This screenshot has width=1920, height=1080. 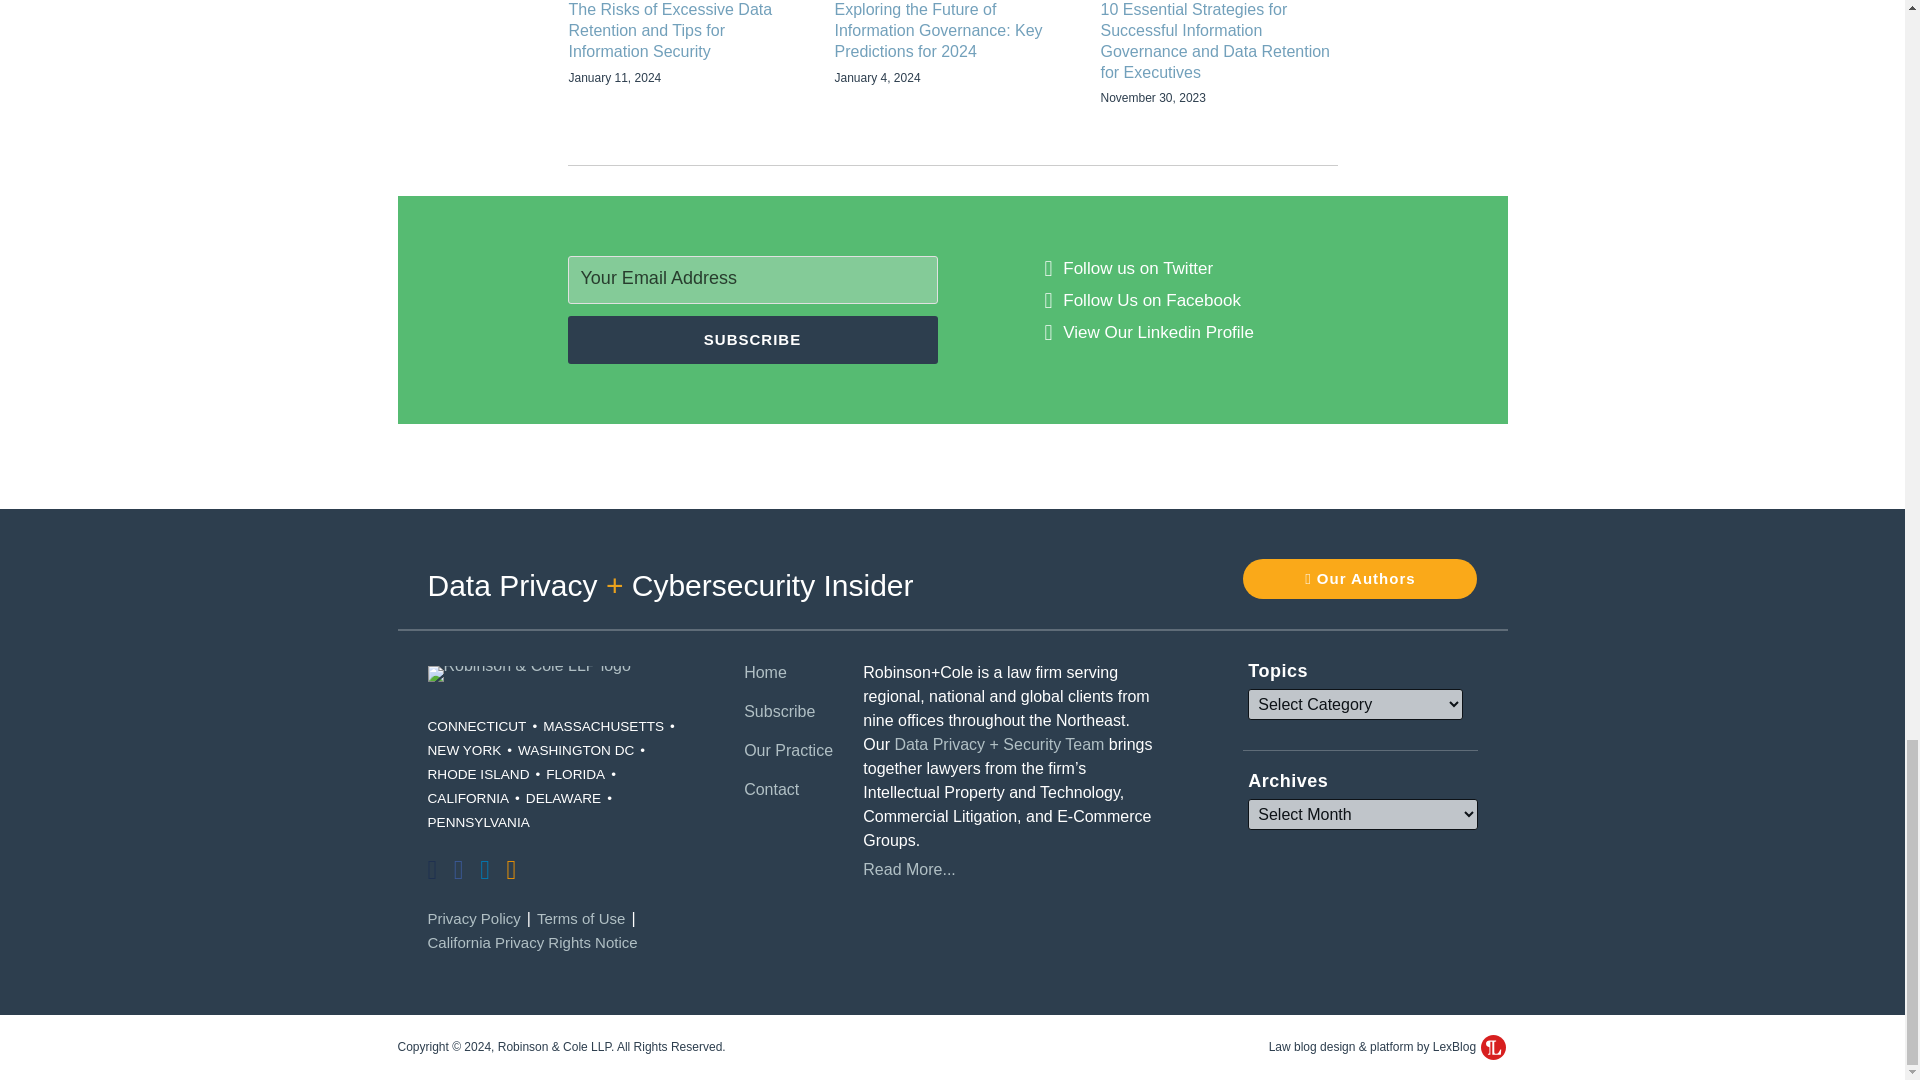 I want to click on Follow us on Twitter, so click(x=1138, y=268).